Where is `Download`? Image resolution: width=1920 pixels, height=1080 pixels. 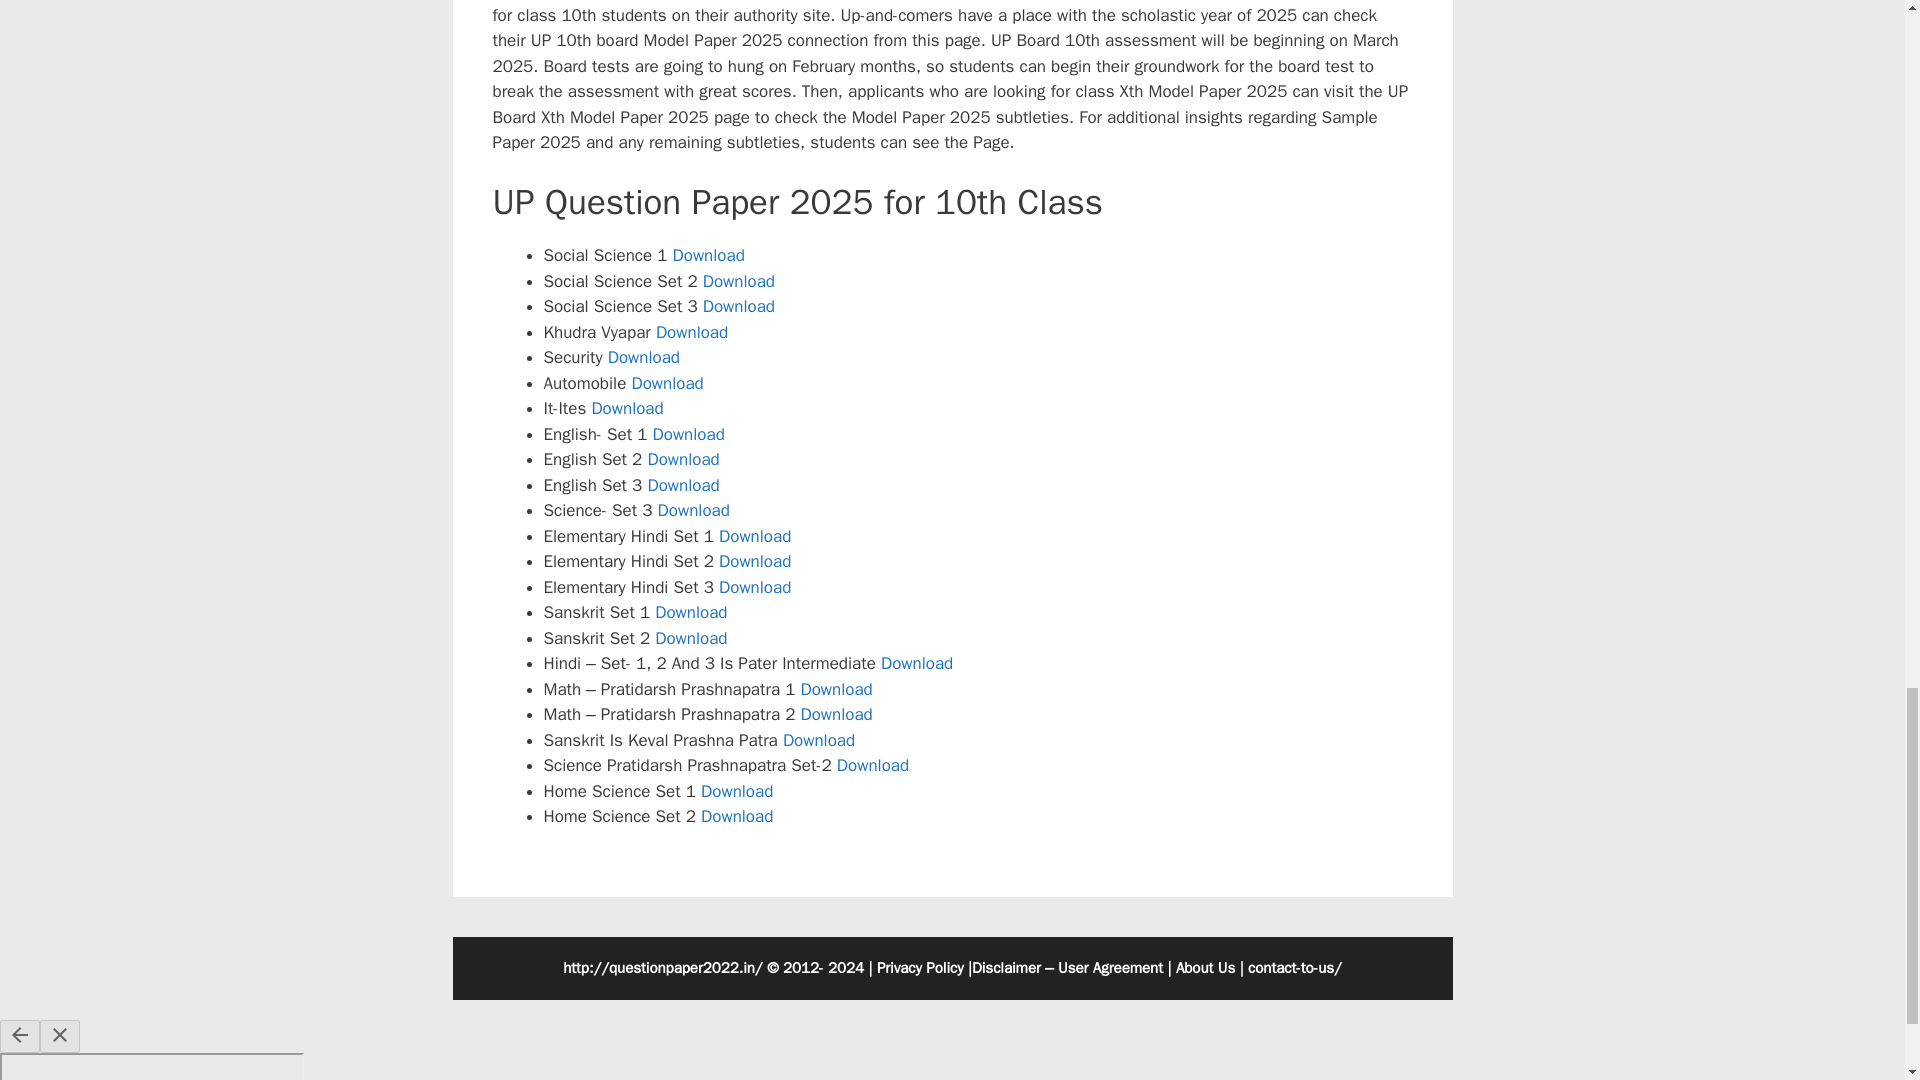 Download is located at coordinates (666, 383).